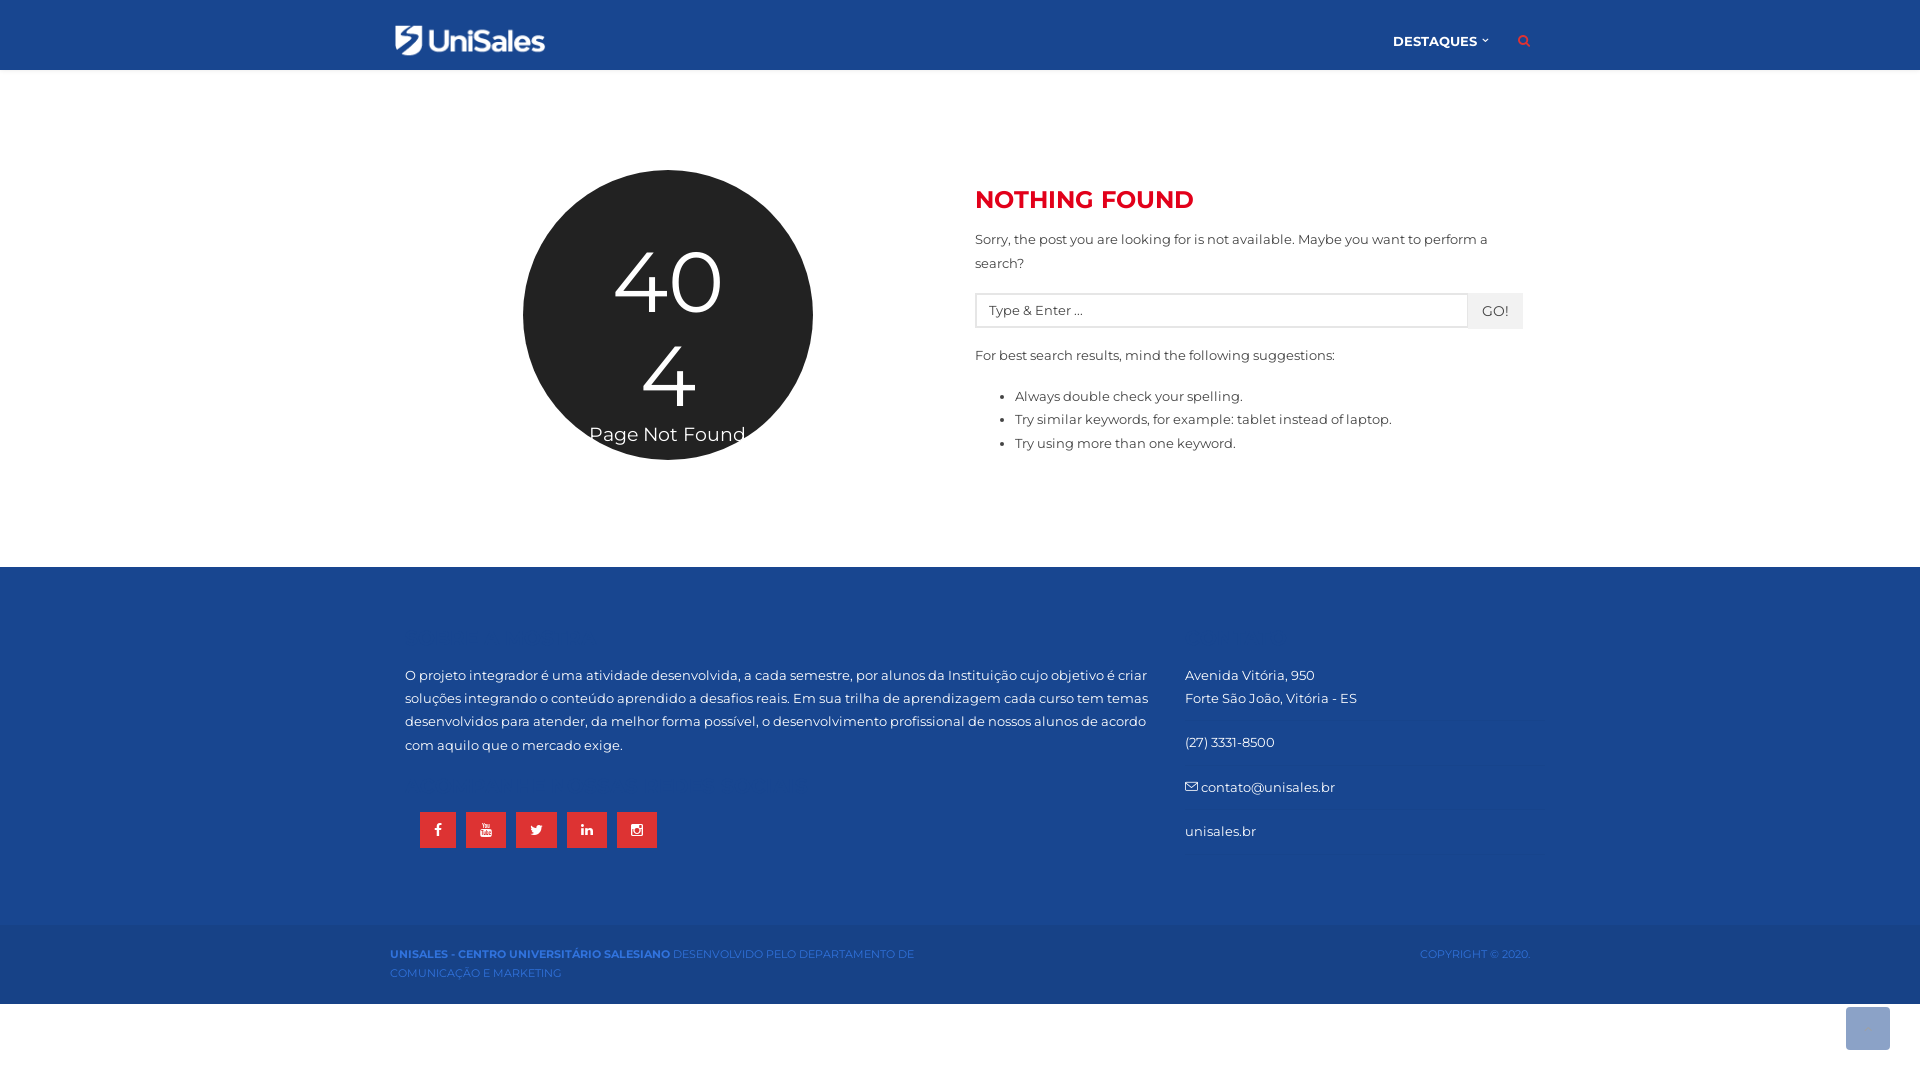 The width and height of the screenshot is (1920, 1080). I want to click on (27) 3331-8500, so click(1230, 742).